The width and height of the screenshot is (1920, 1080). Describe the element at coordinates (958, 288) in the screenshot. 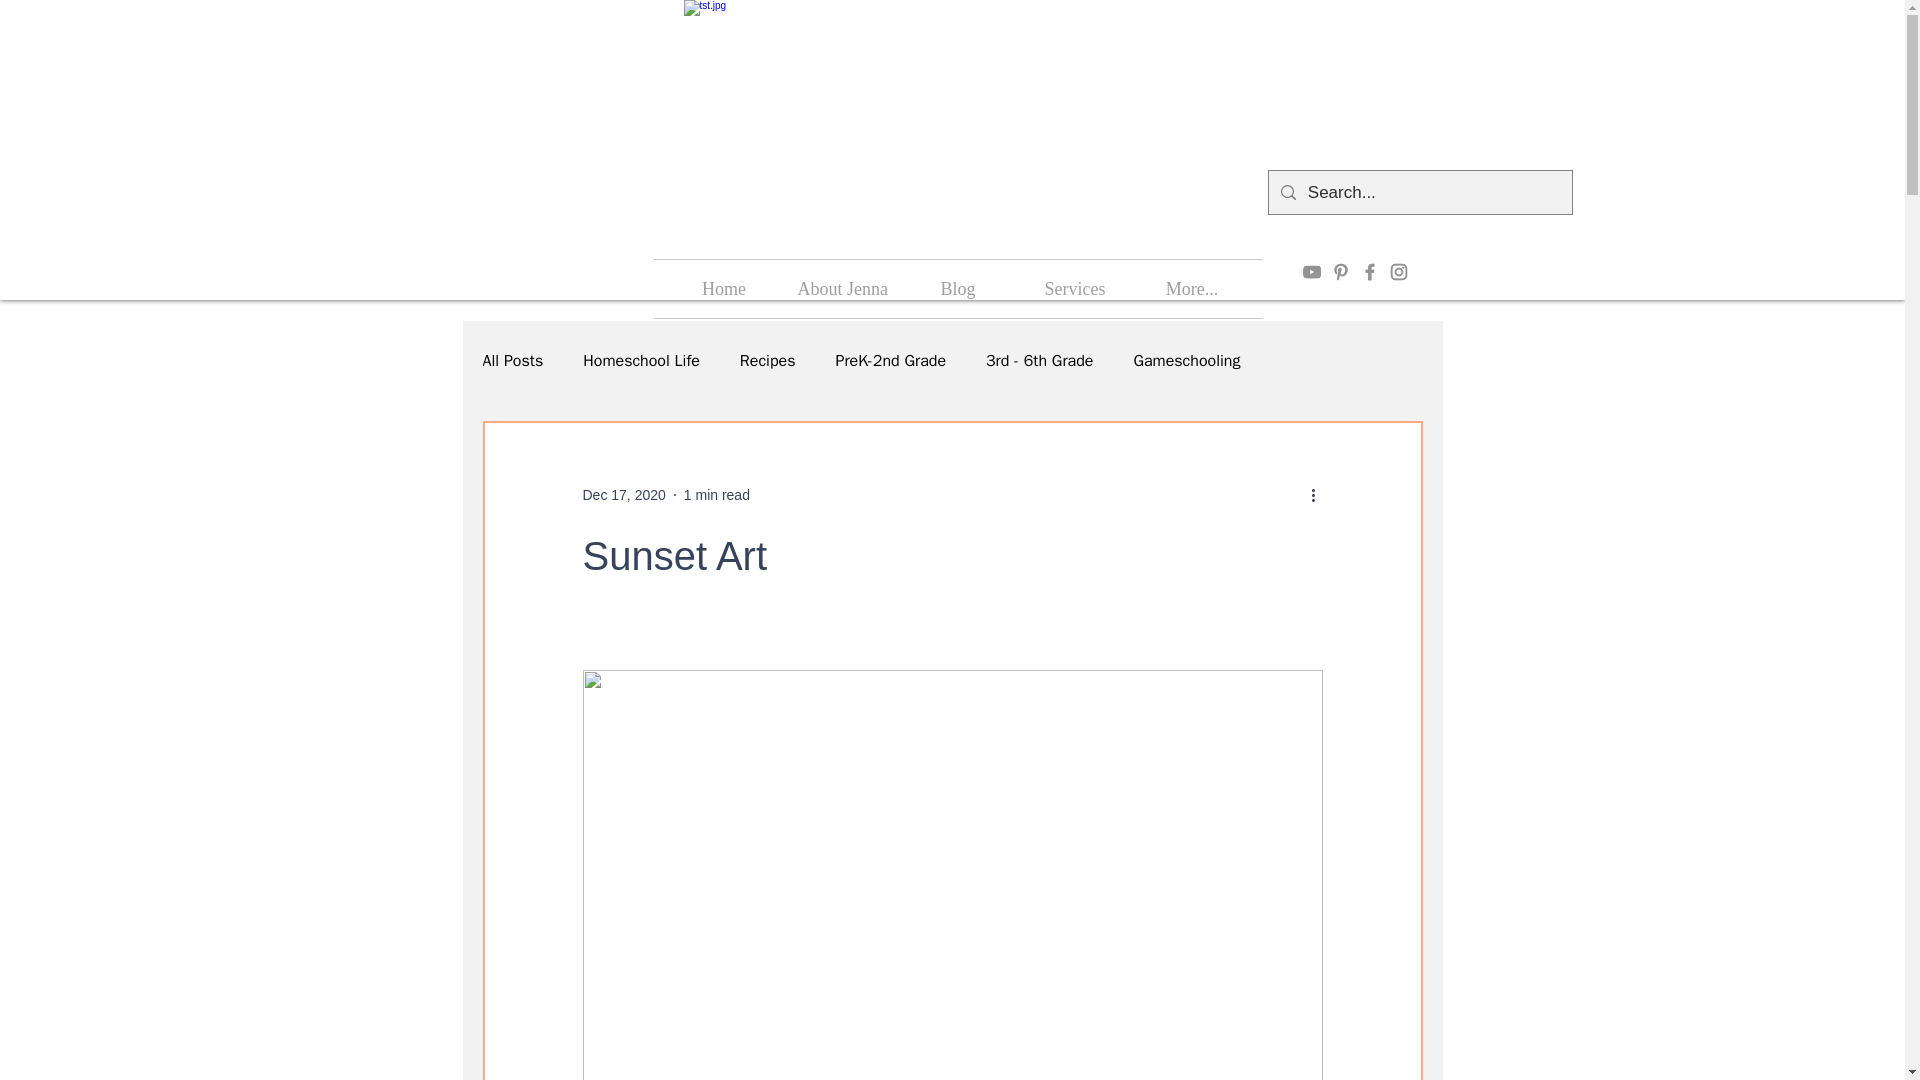

I see `Blog` at that location.